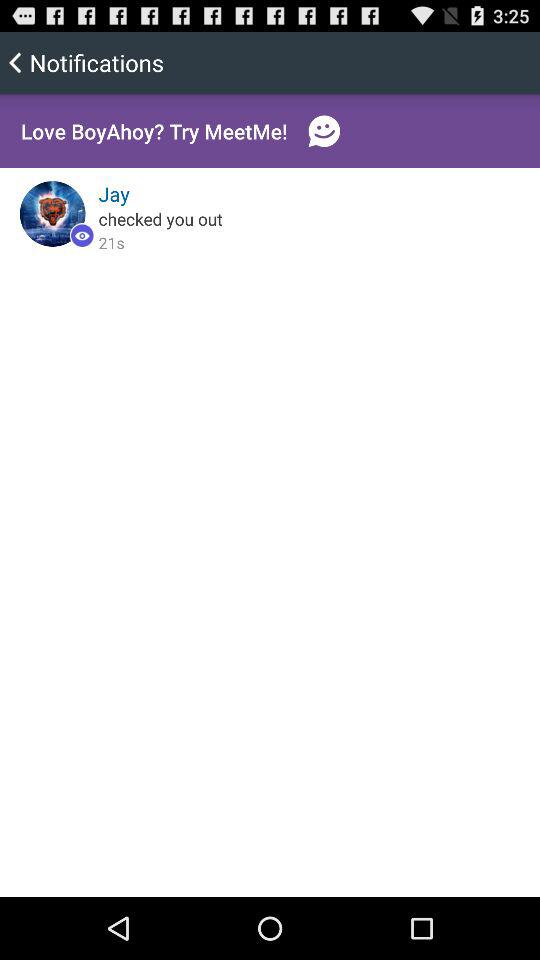 Image resolution: width=540 pixels, height=960 pixels. Describe the element at coordinates (111, 242) in the screenshot. I see `jump to 21s icon` at that location.